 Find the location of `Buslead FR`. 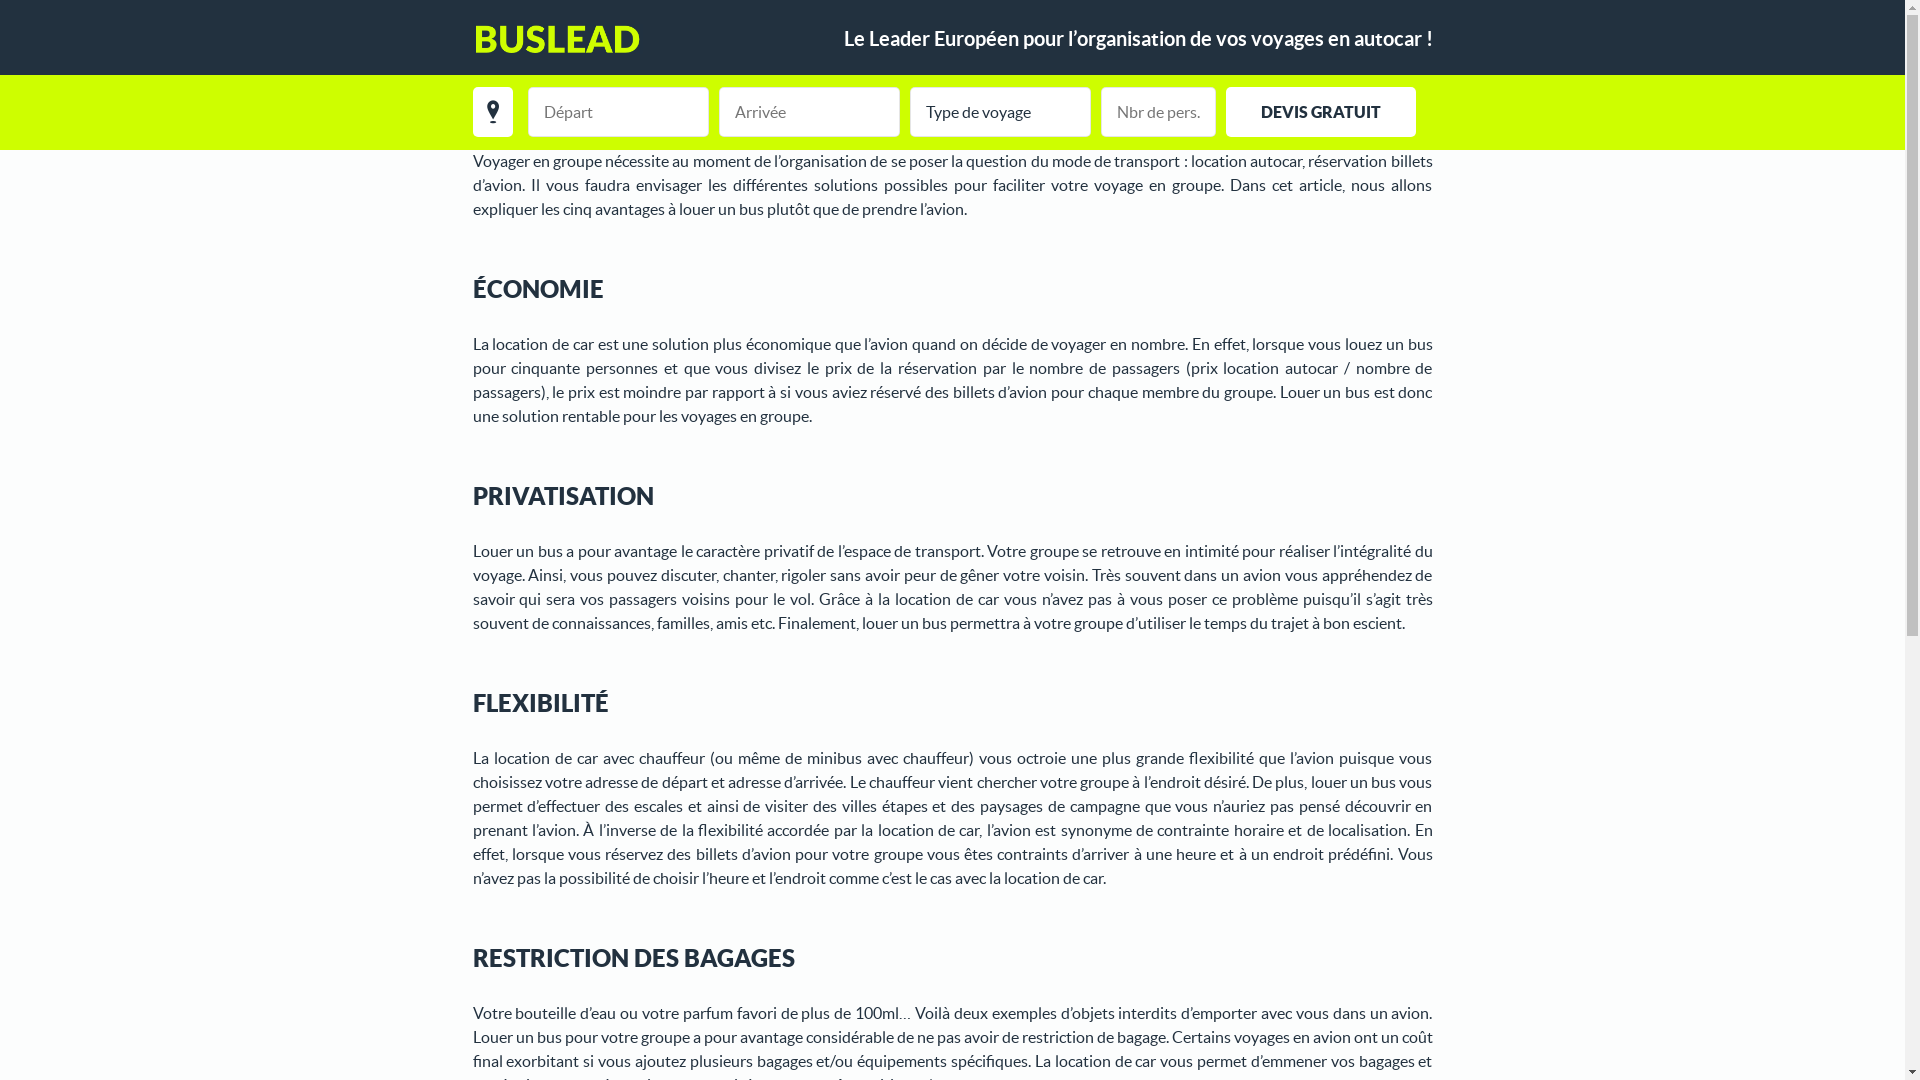

Buslead FR is located at coordinates (557, 39).